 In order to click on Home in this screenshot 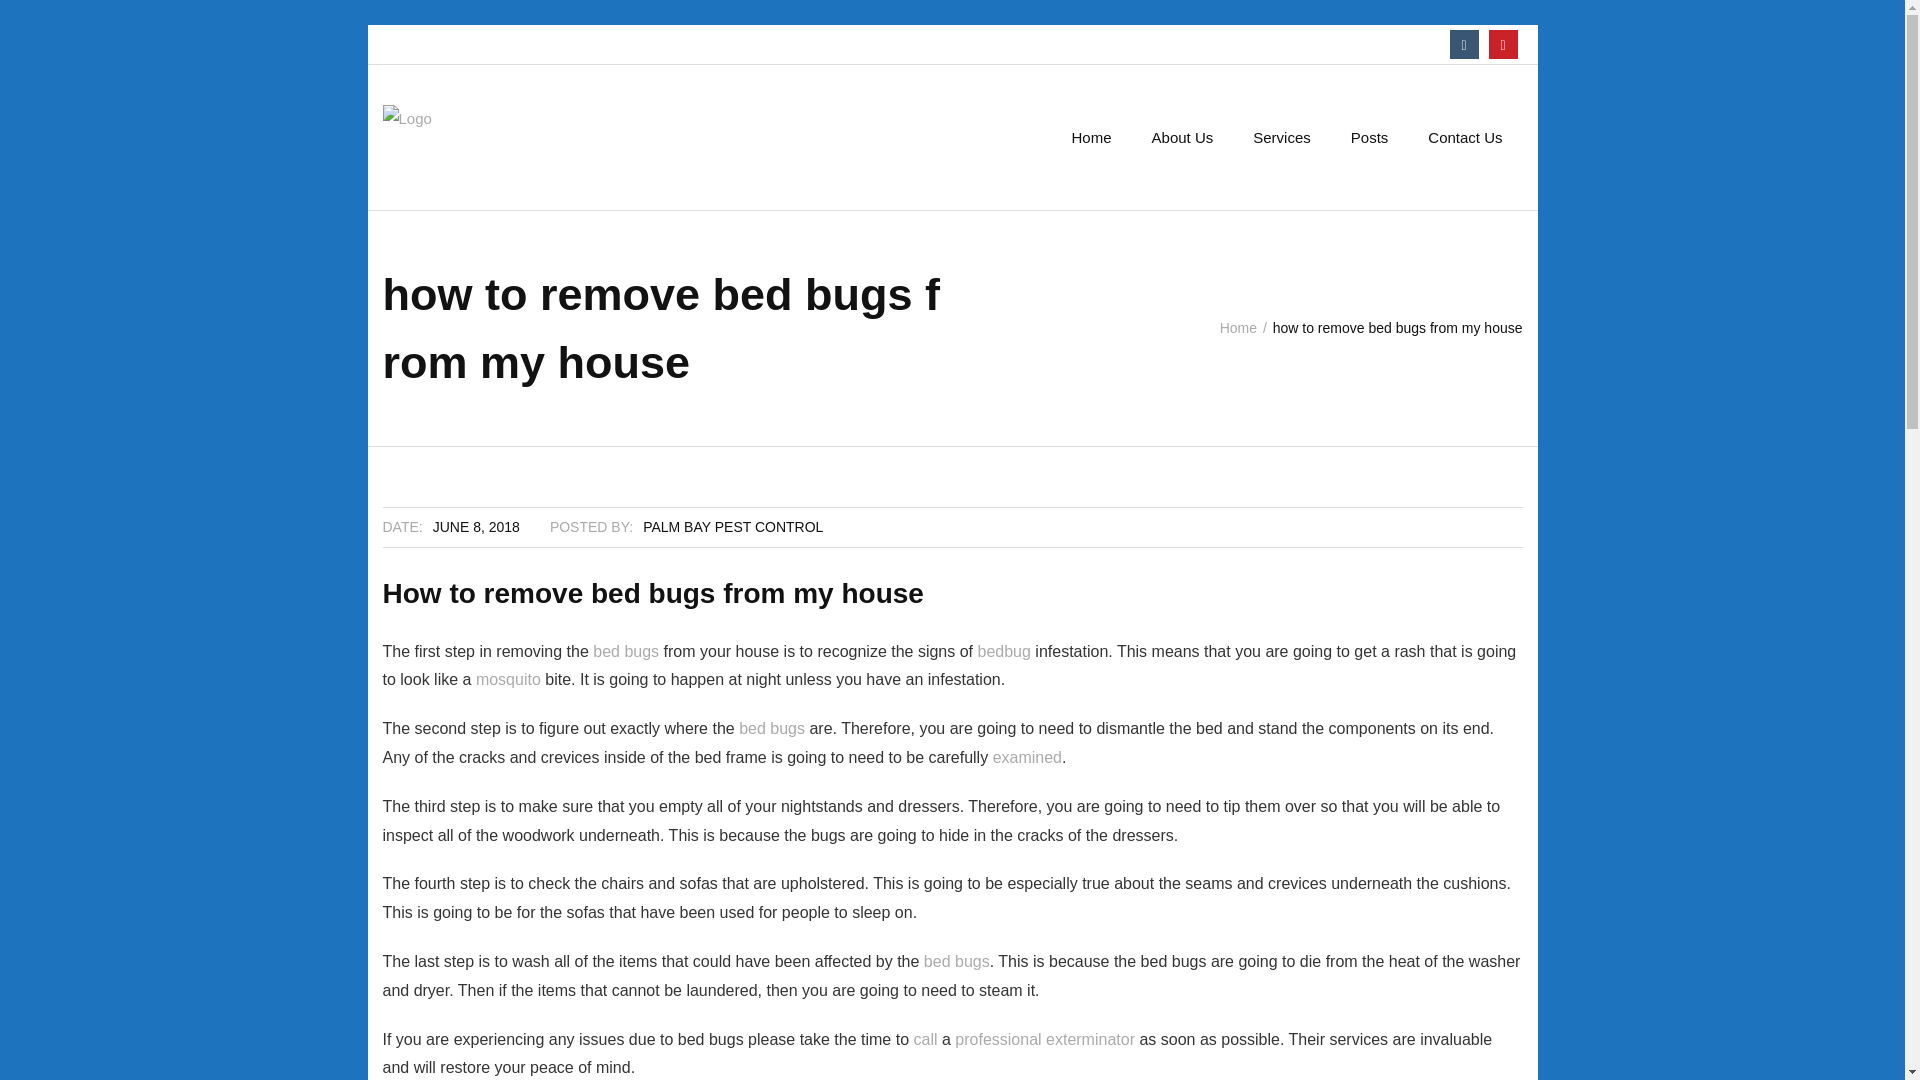, I will do `click(1238, 327)`.